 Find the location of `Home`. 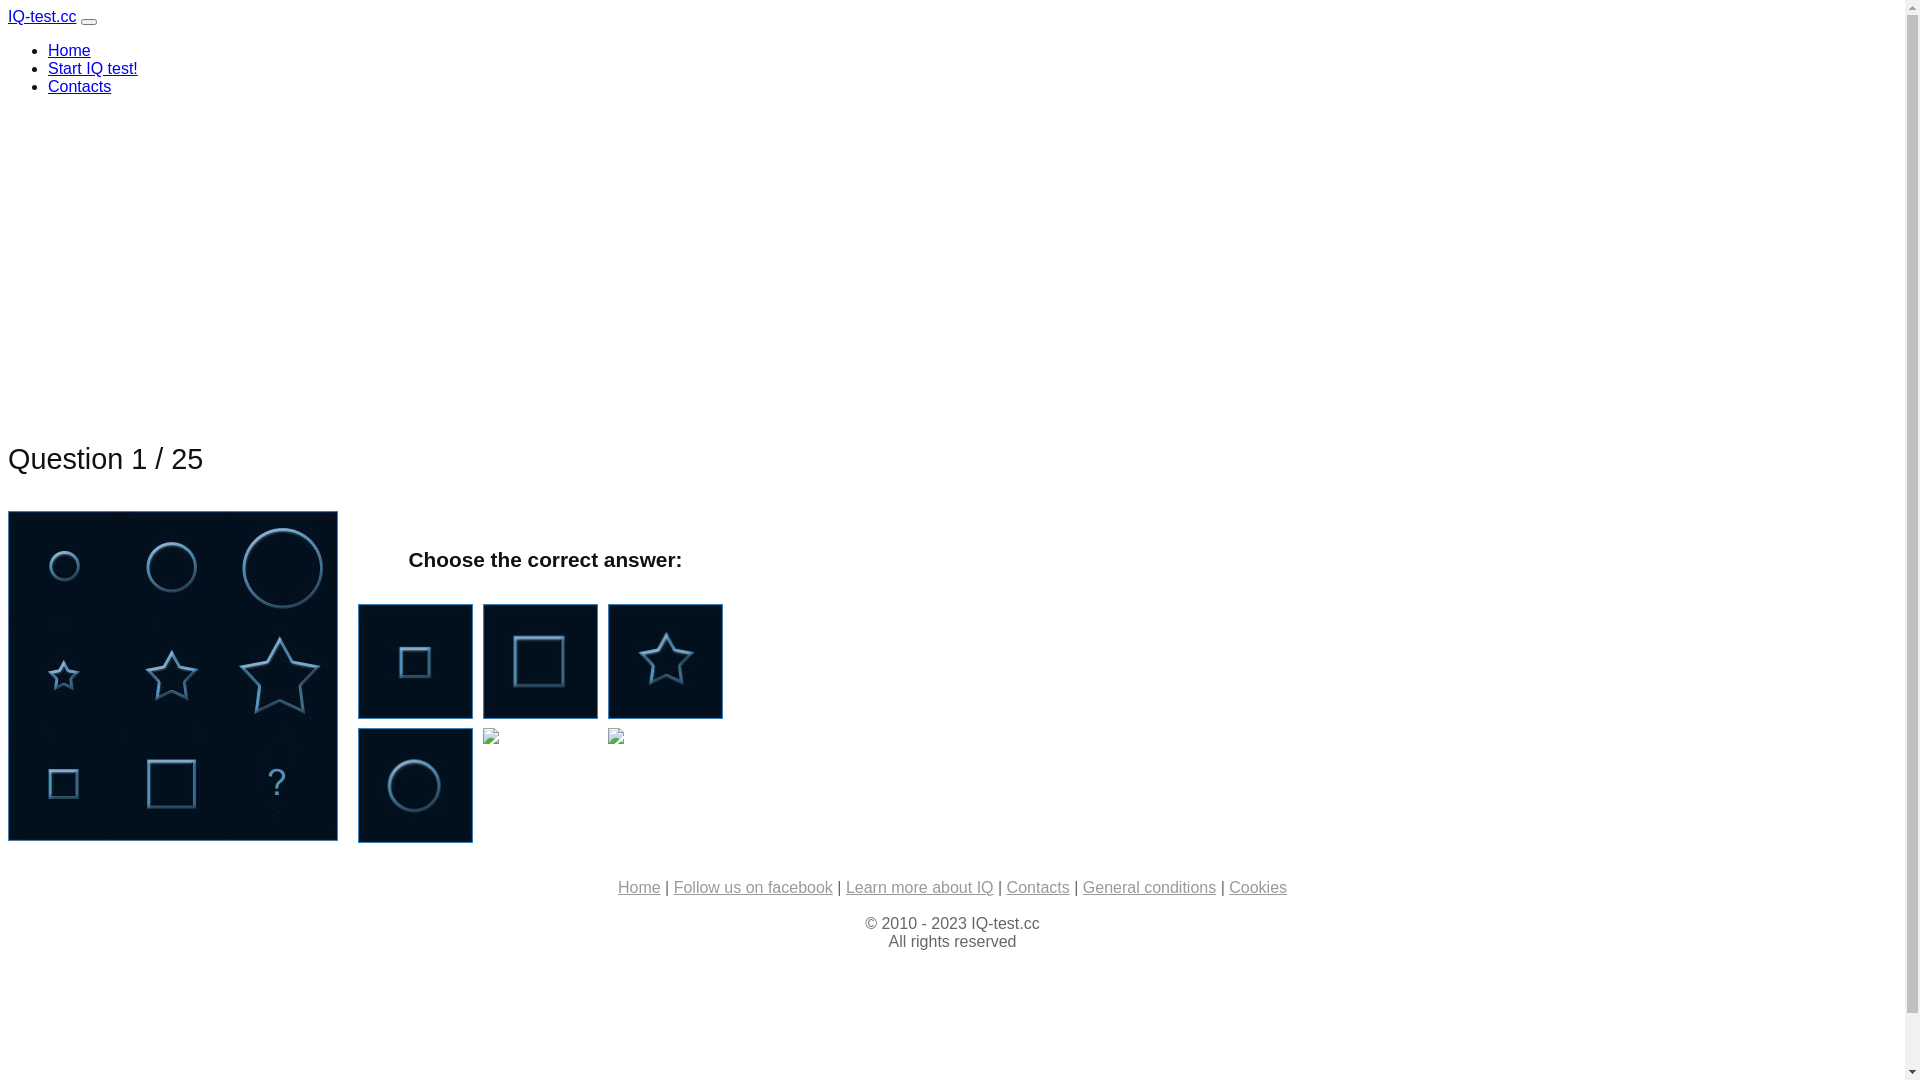

Home is located at coordinates (640, 888).